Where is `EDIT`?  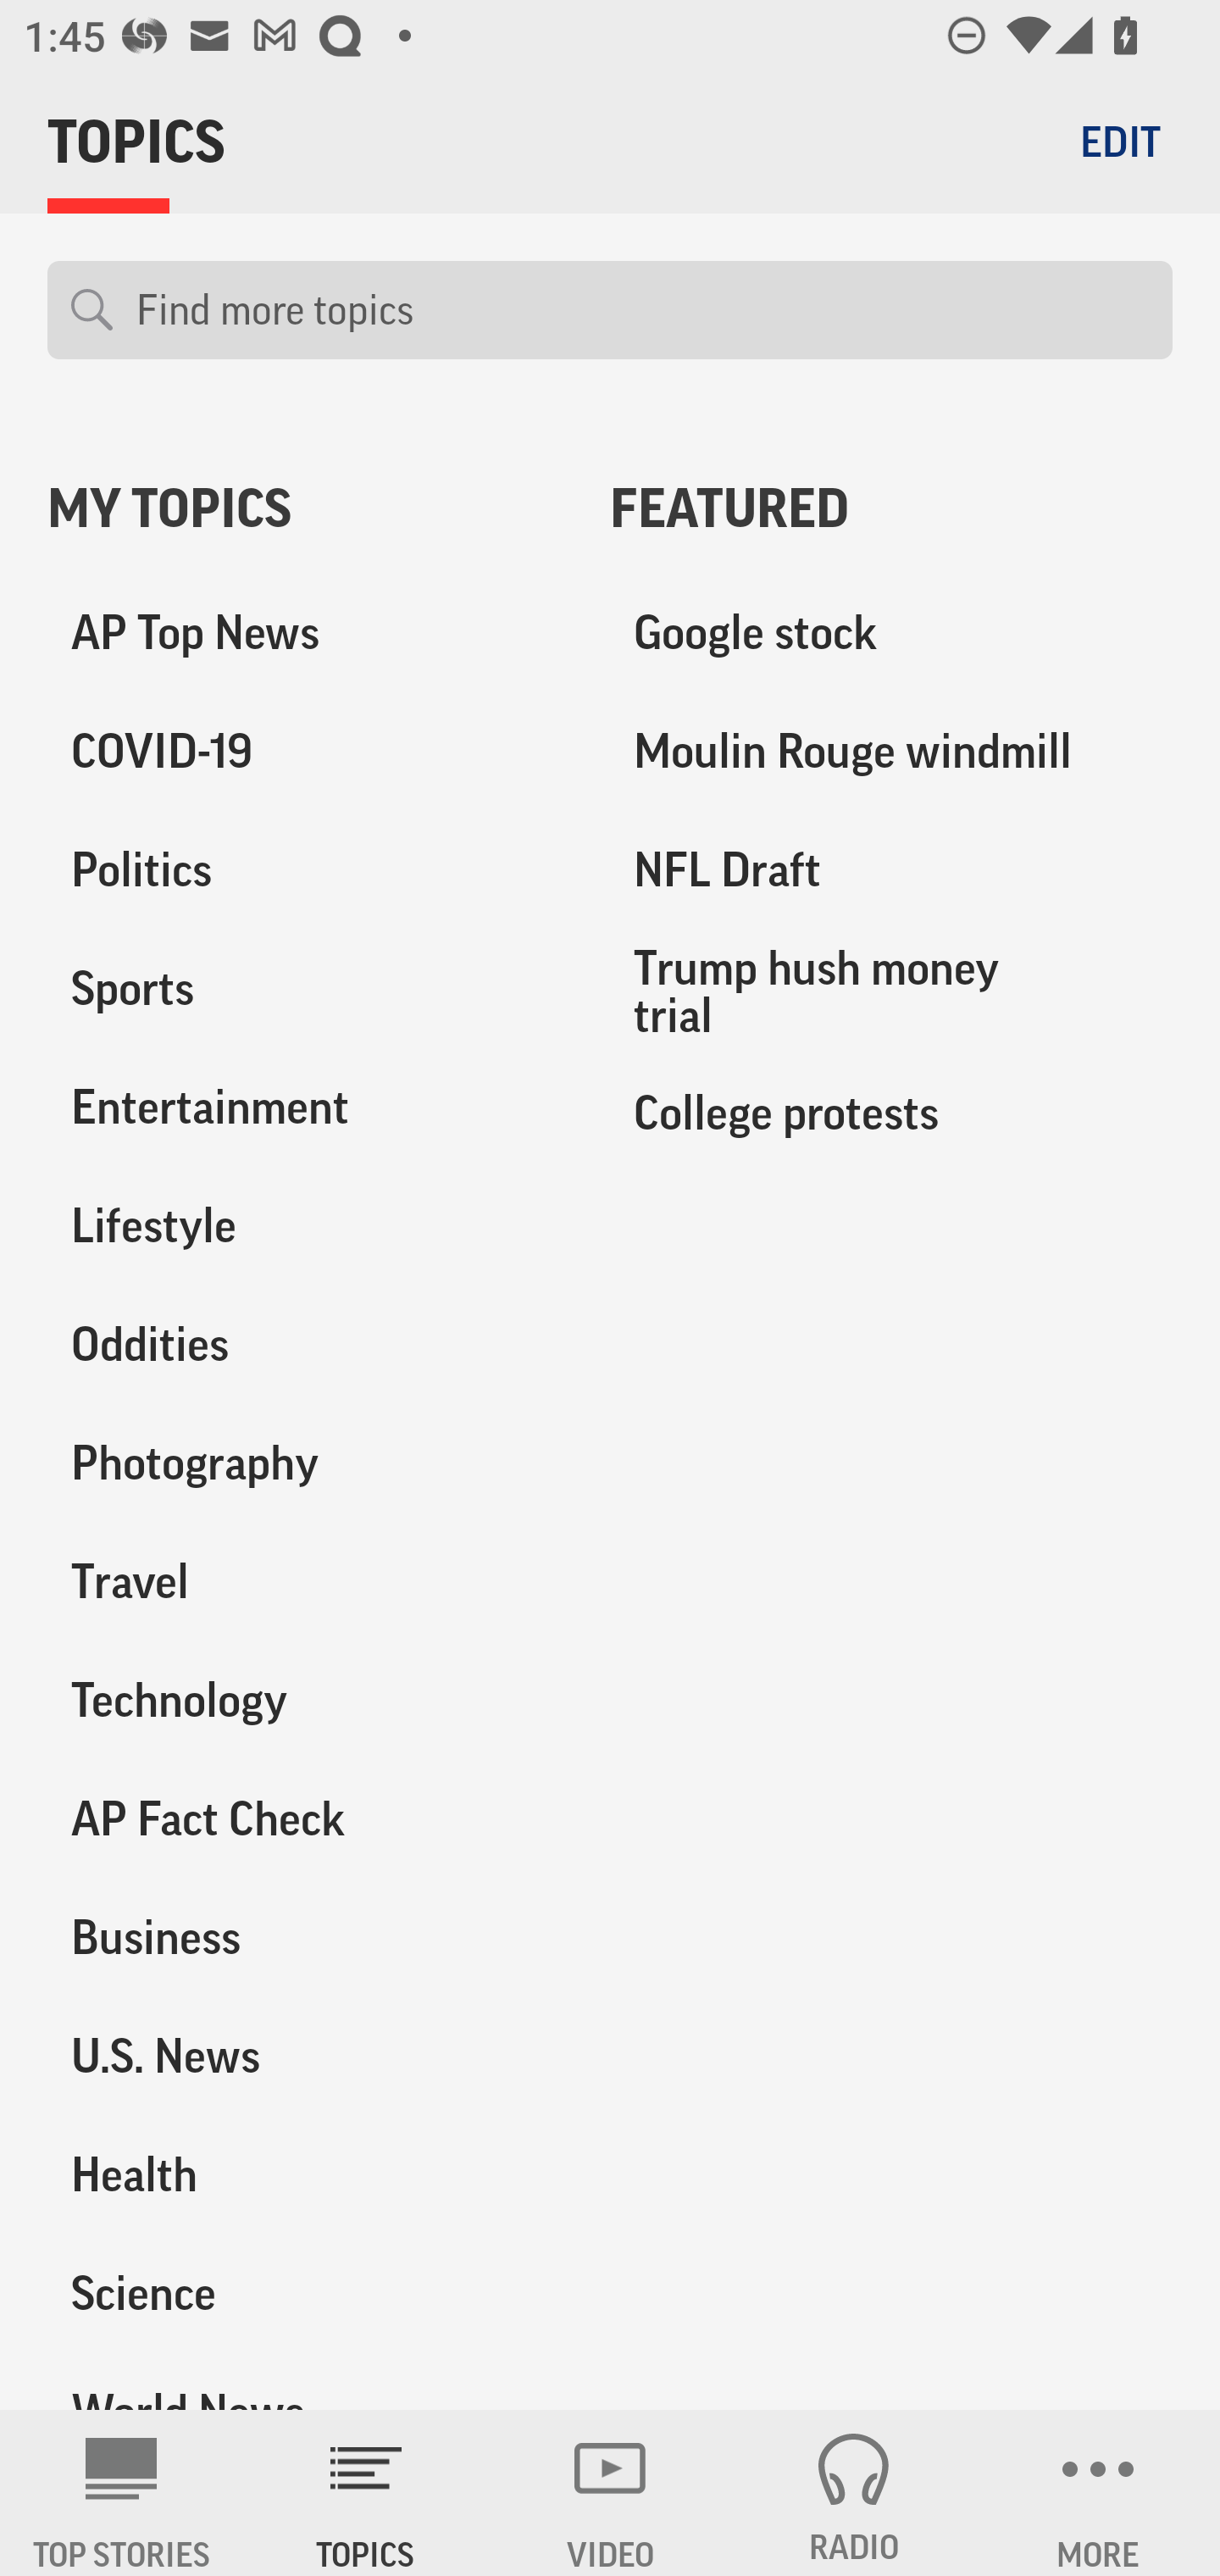 EDIT is located at coordinates (1120, 141).